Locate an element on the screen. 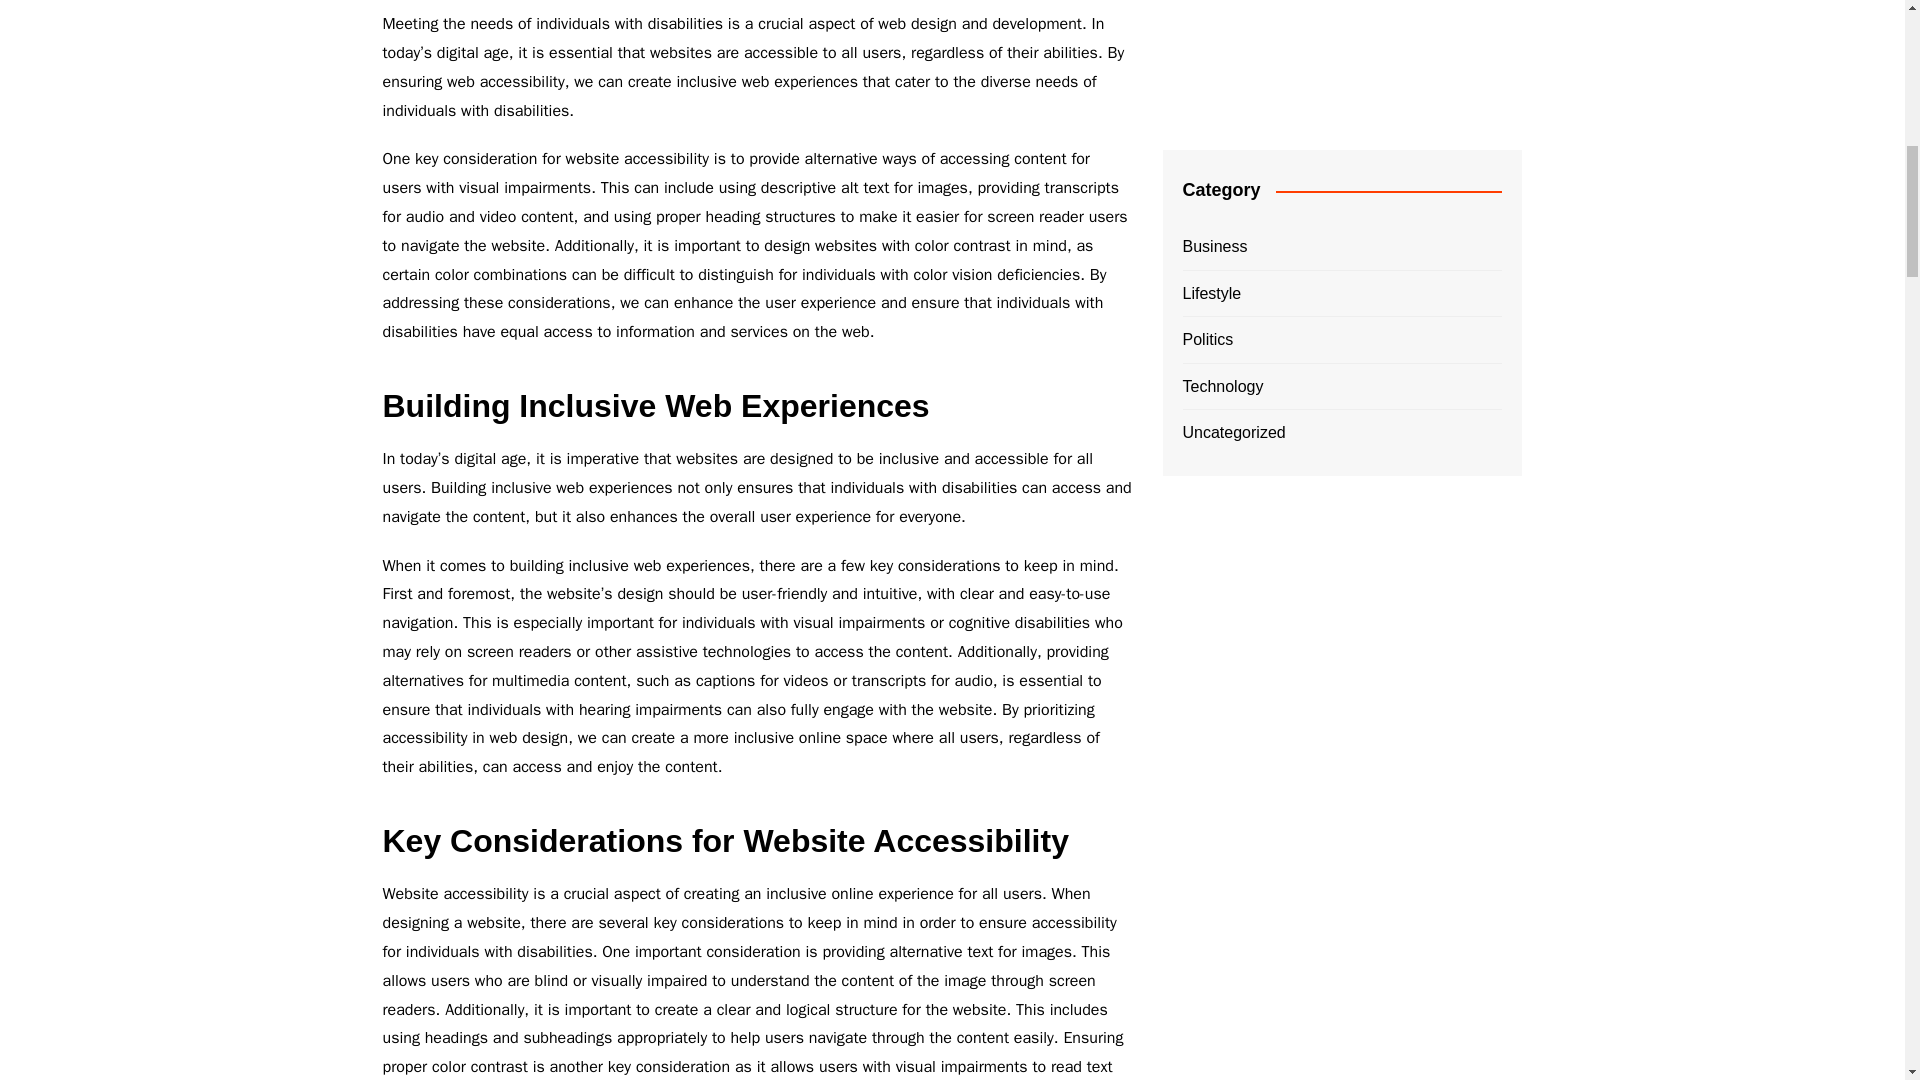  Business is located at coordinates (1214, 247).